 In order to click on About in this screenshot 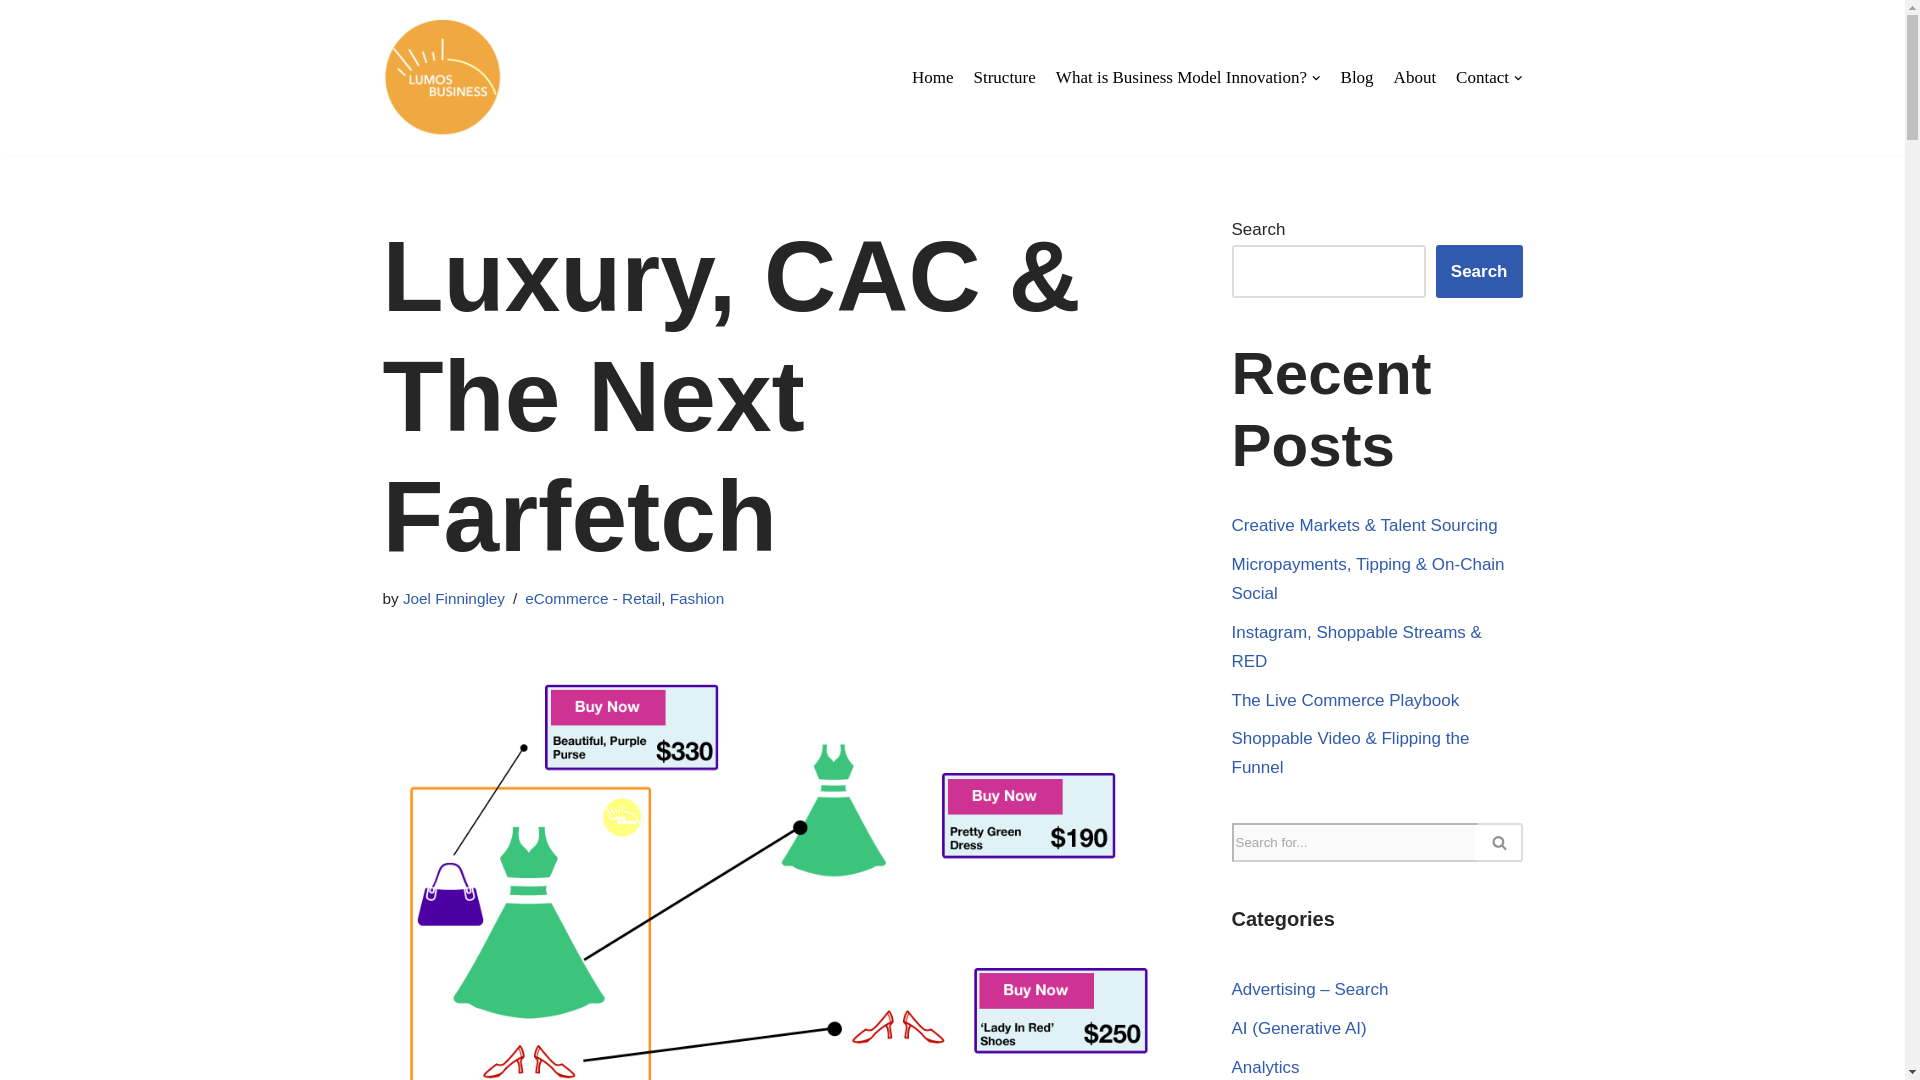, I will do `click(1414, 76)`.